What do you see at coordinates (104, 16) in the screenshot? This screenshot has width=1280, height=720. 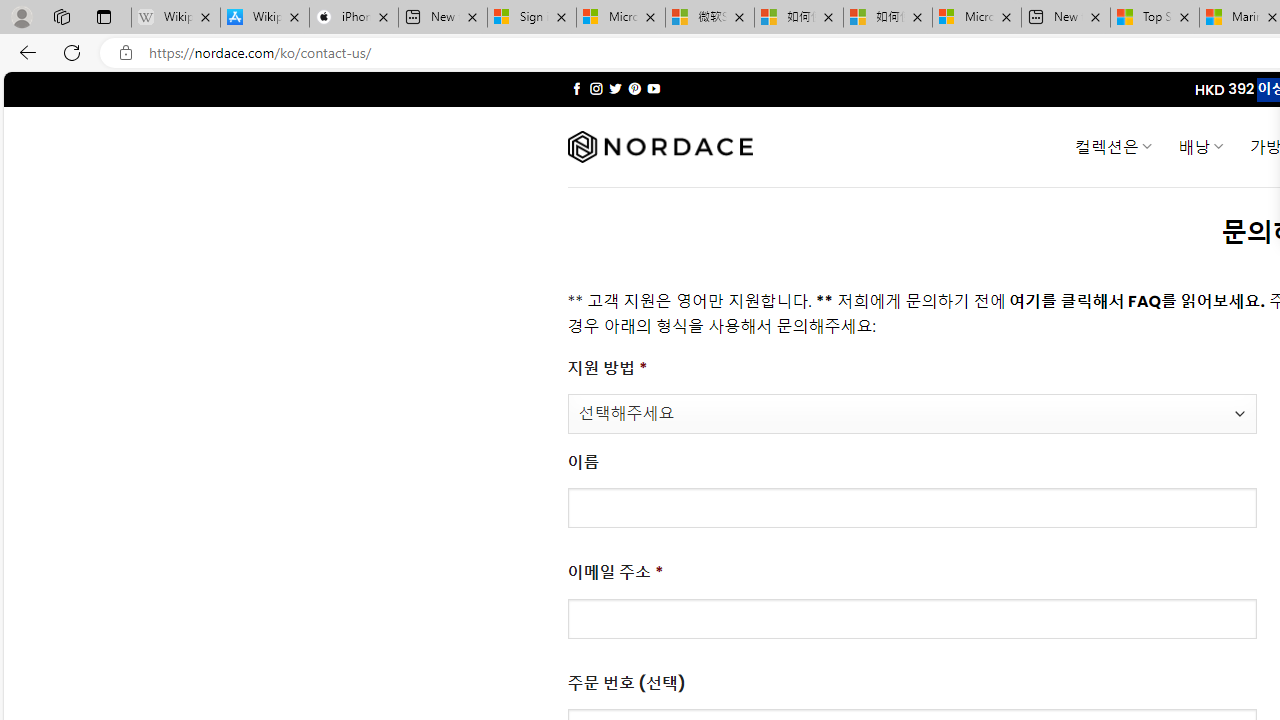 I see `Tab actions menu` at bounding box center [104, 16].